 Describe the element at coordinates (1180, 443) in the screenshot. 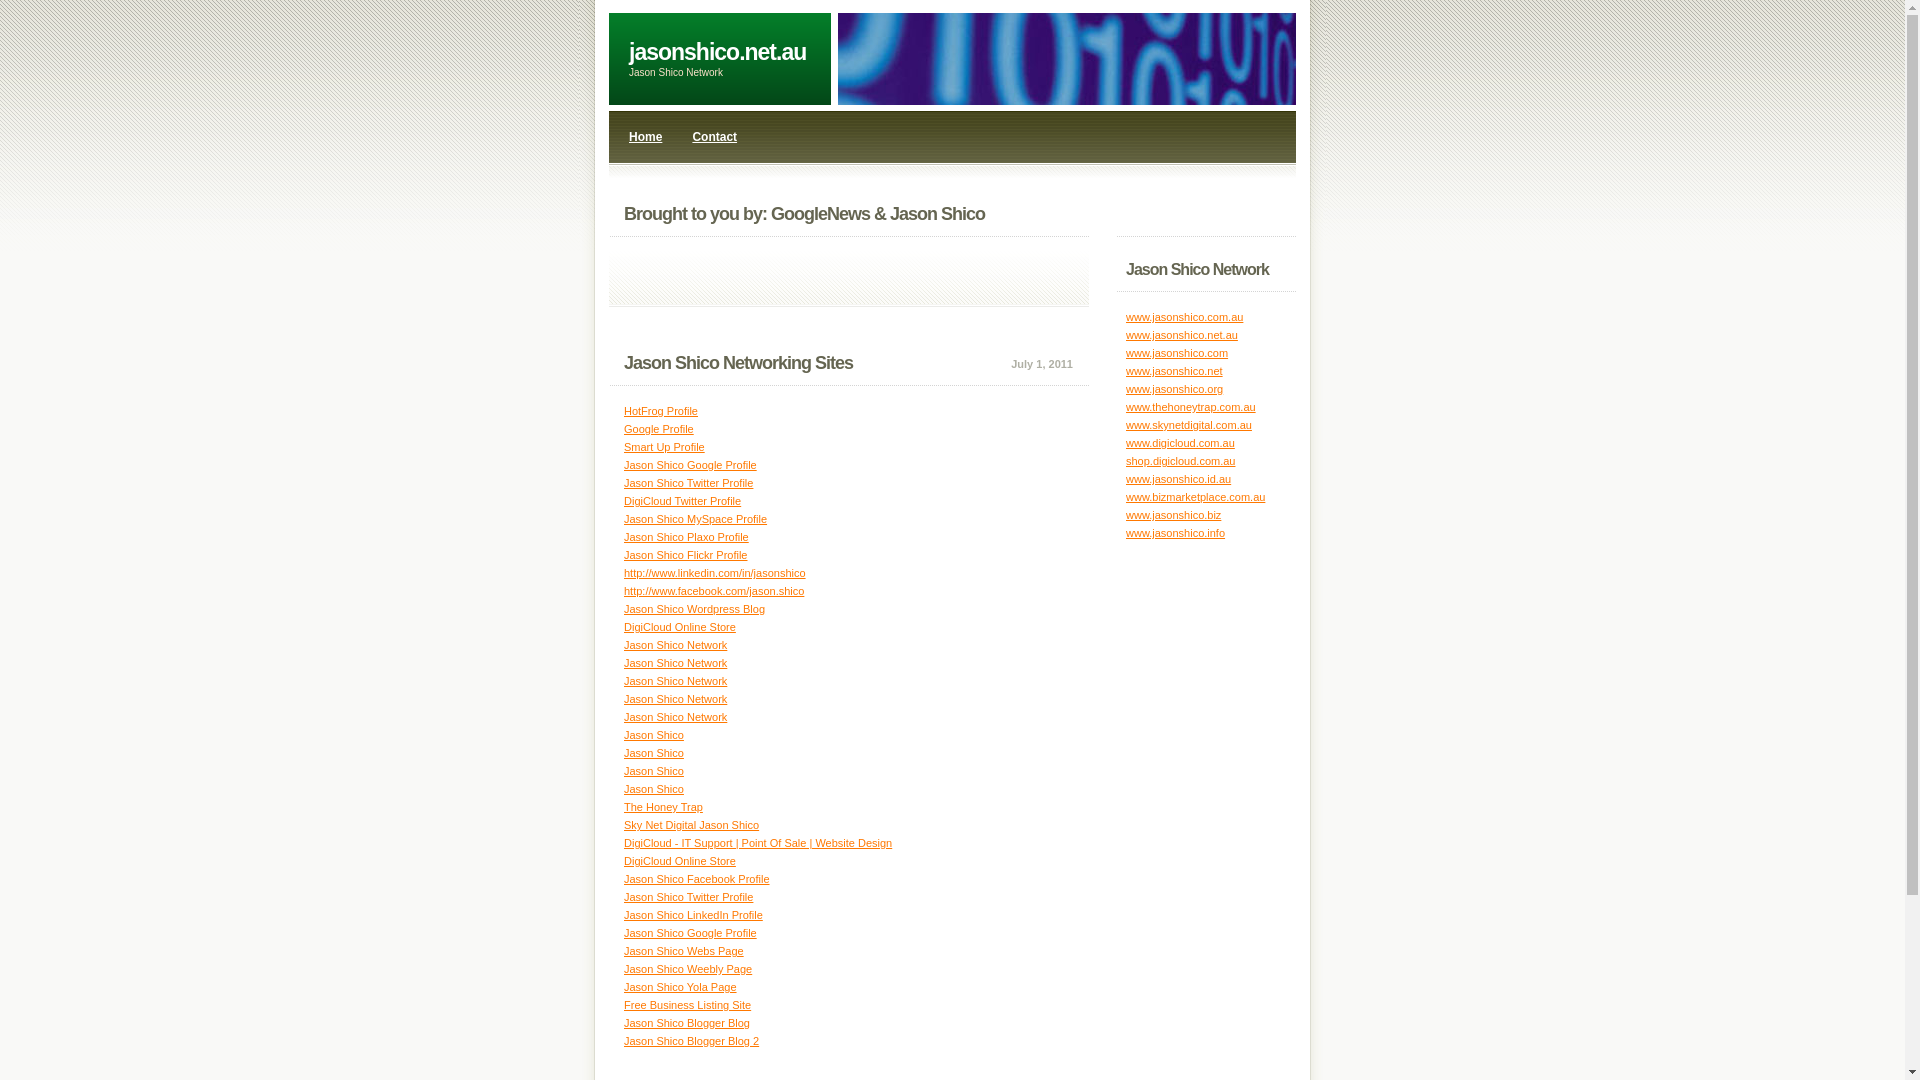

I see `www.digicloud.com.au` at that location.